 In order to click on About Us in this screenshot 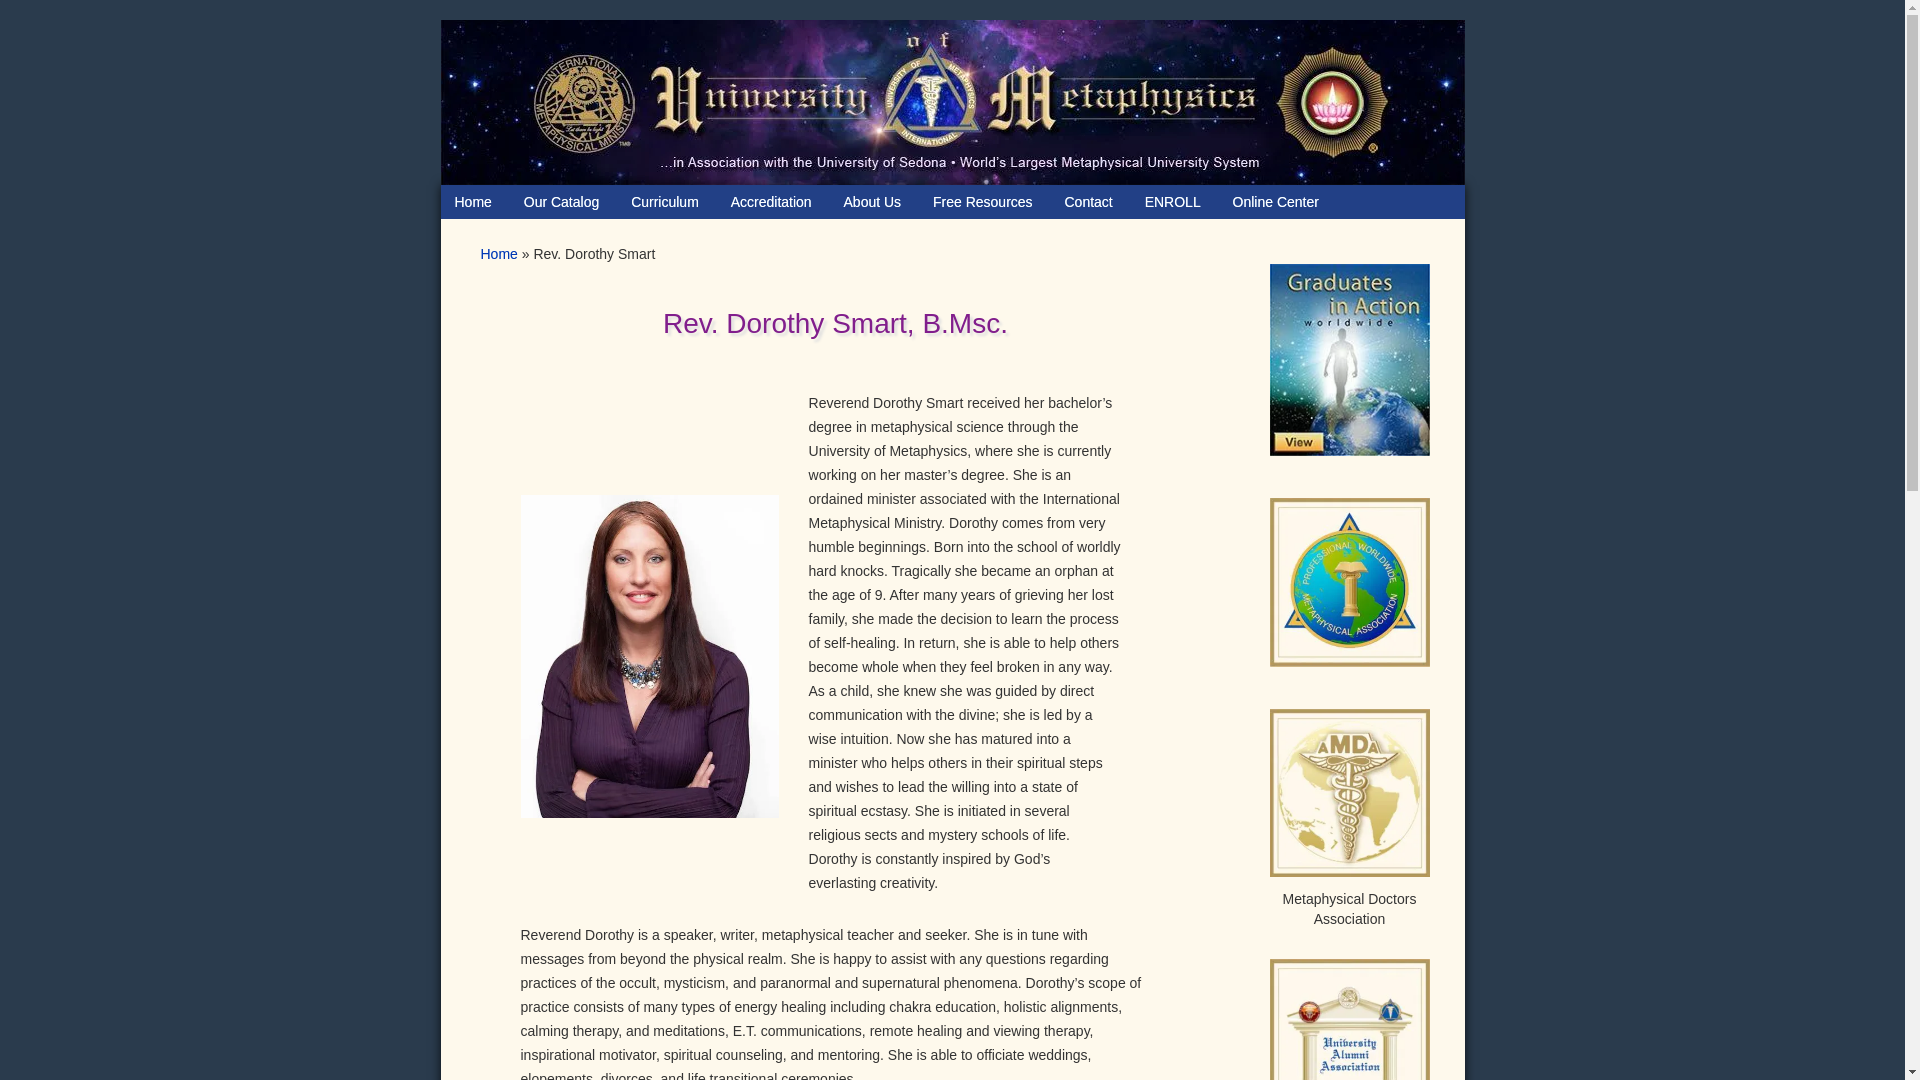, I will do `click(872, 202)`.